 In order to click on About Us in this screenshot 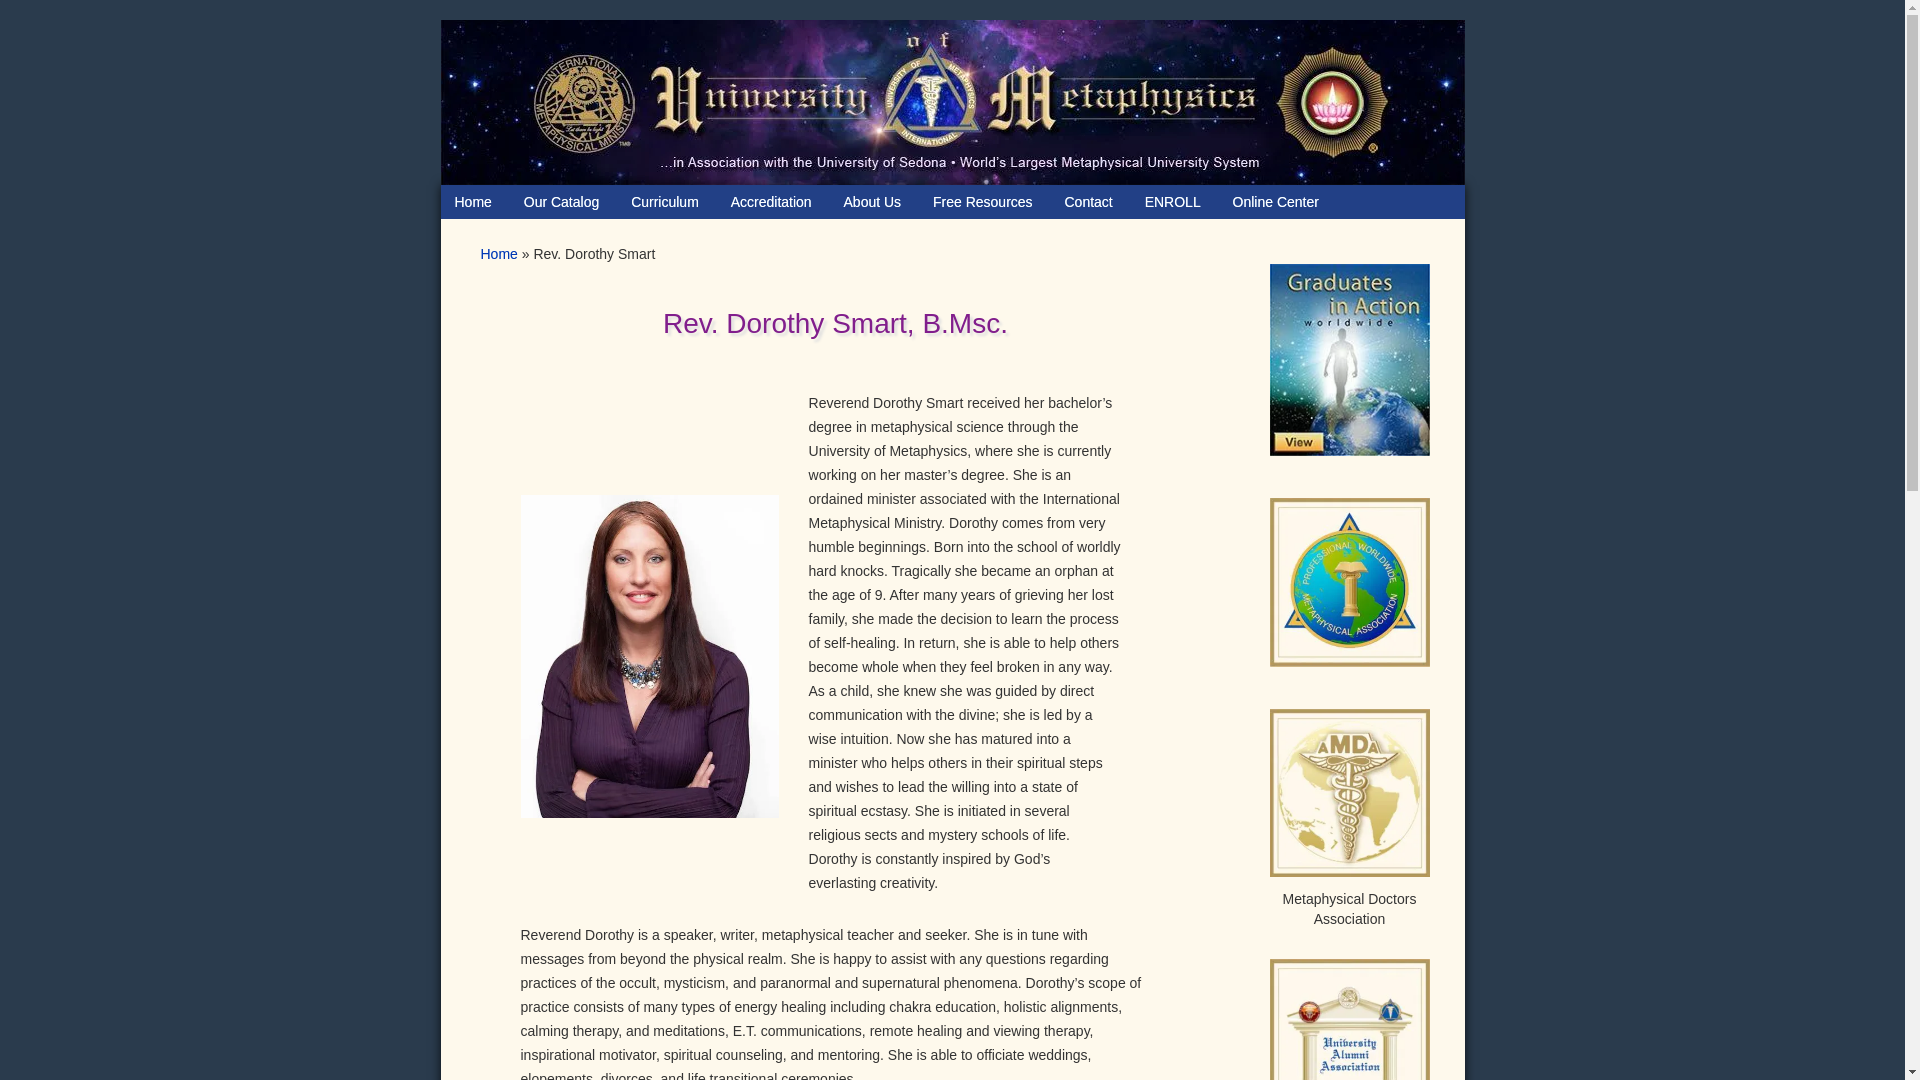, I will do `click(872, 202)`.